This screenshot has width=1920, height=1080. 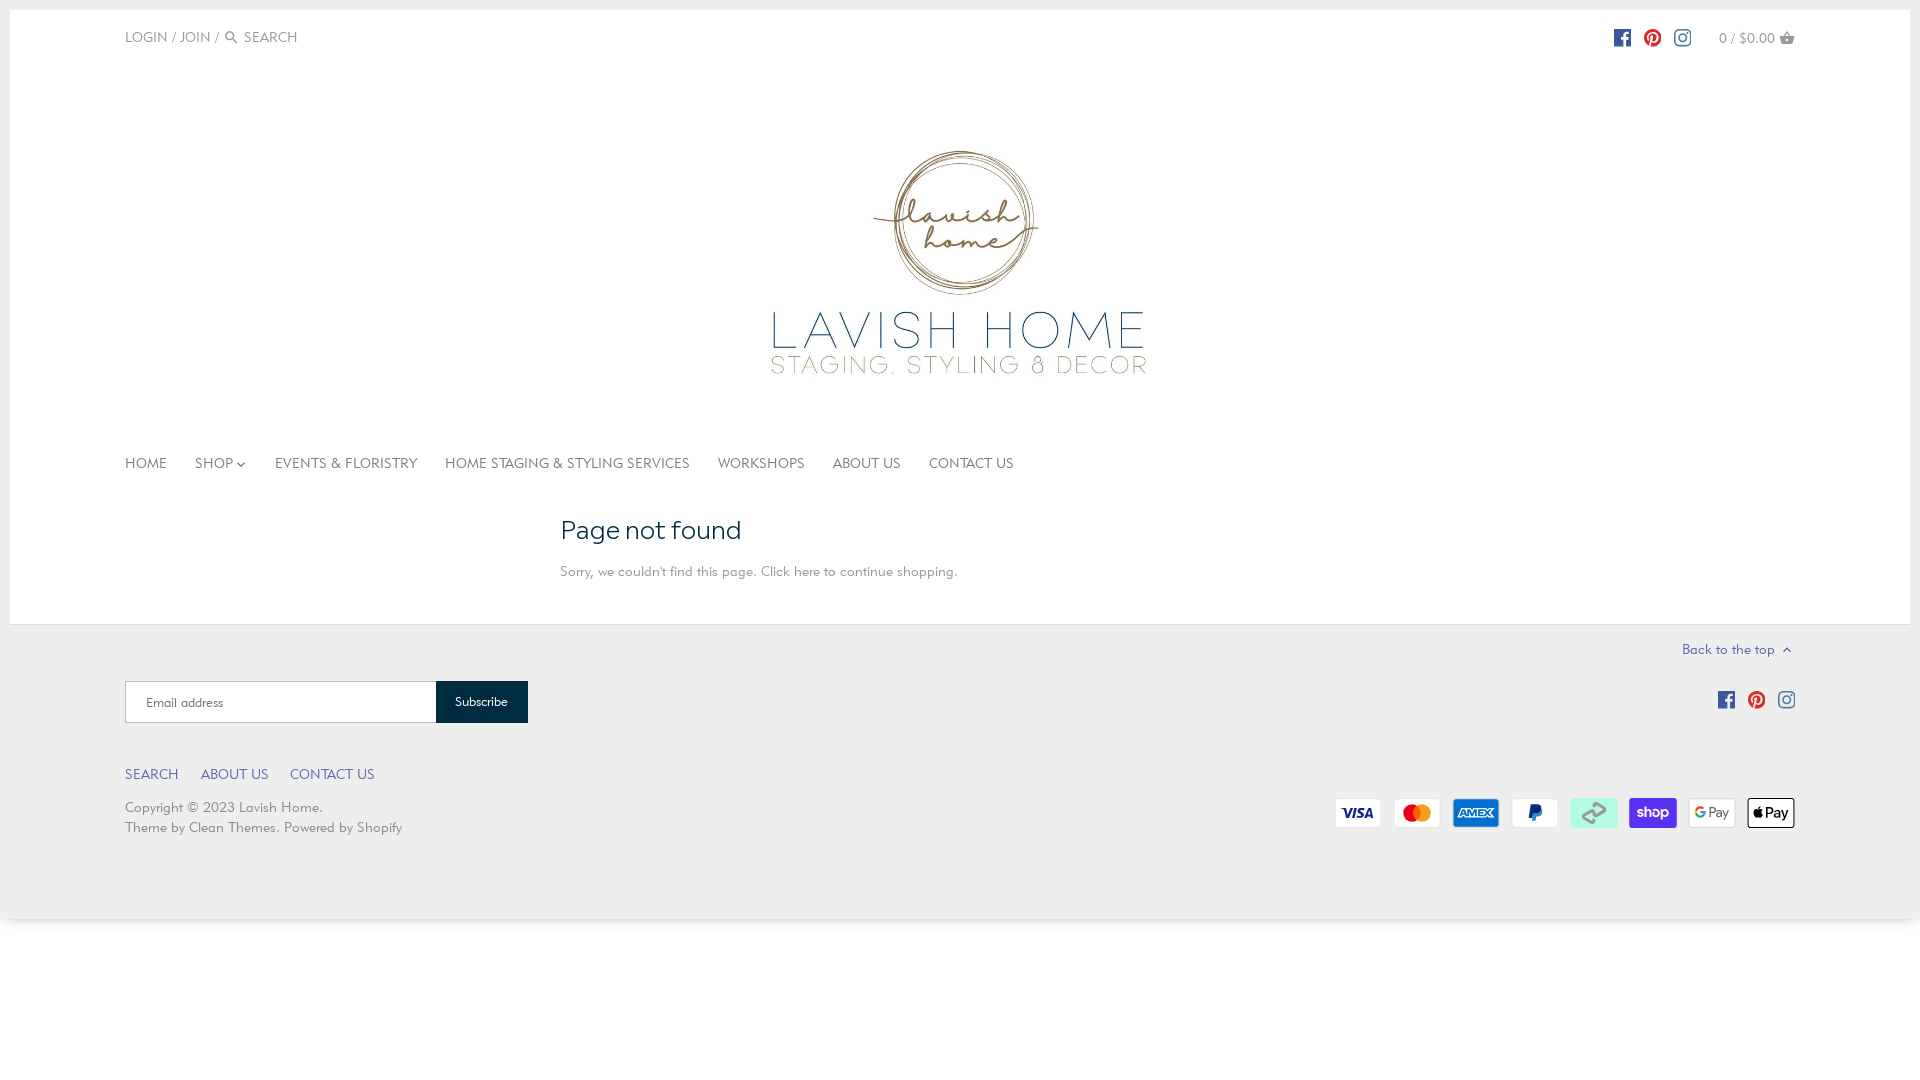 What do you see at coordinates (1727, 699) in the screenshot?
I see `Facebook` at bounding box center [1727, 699].